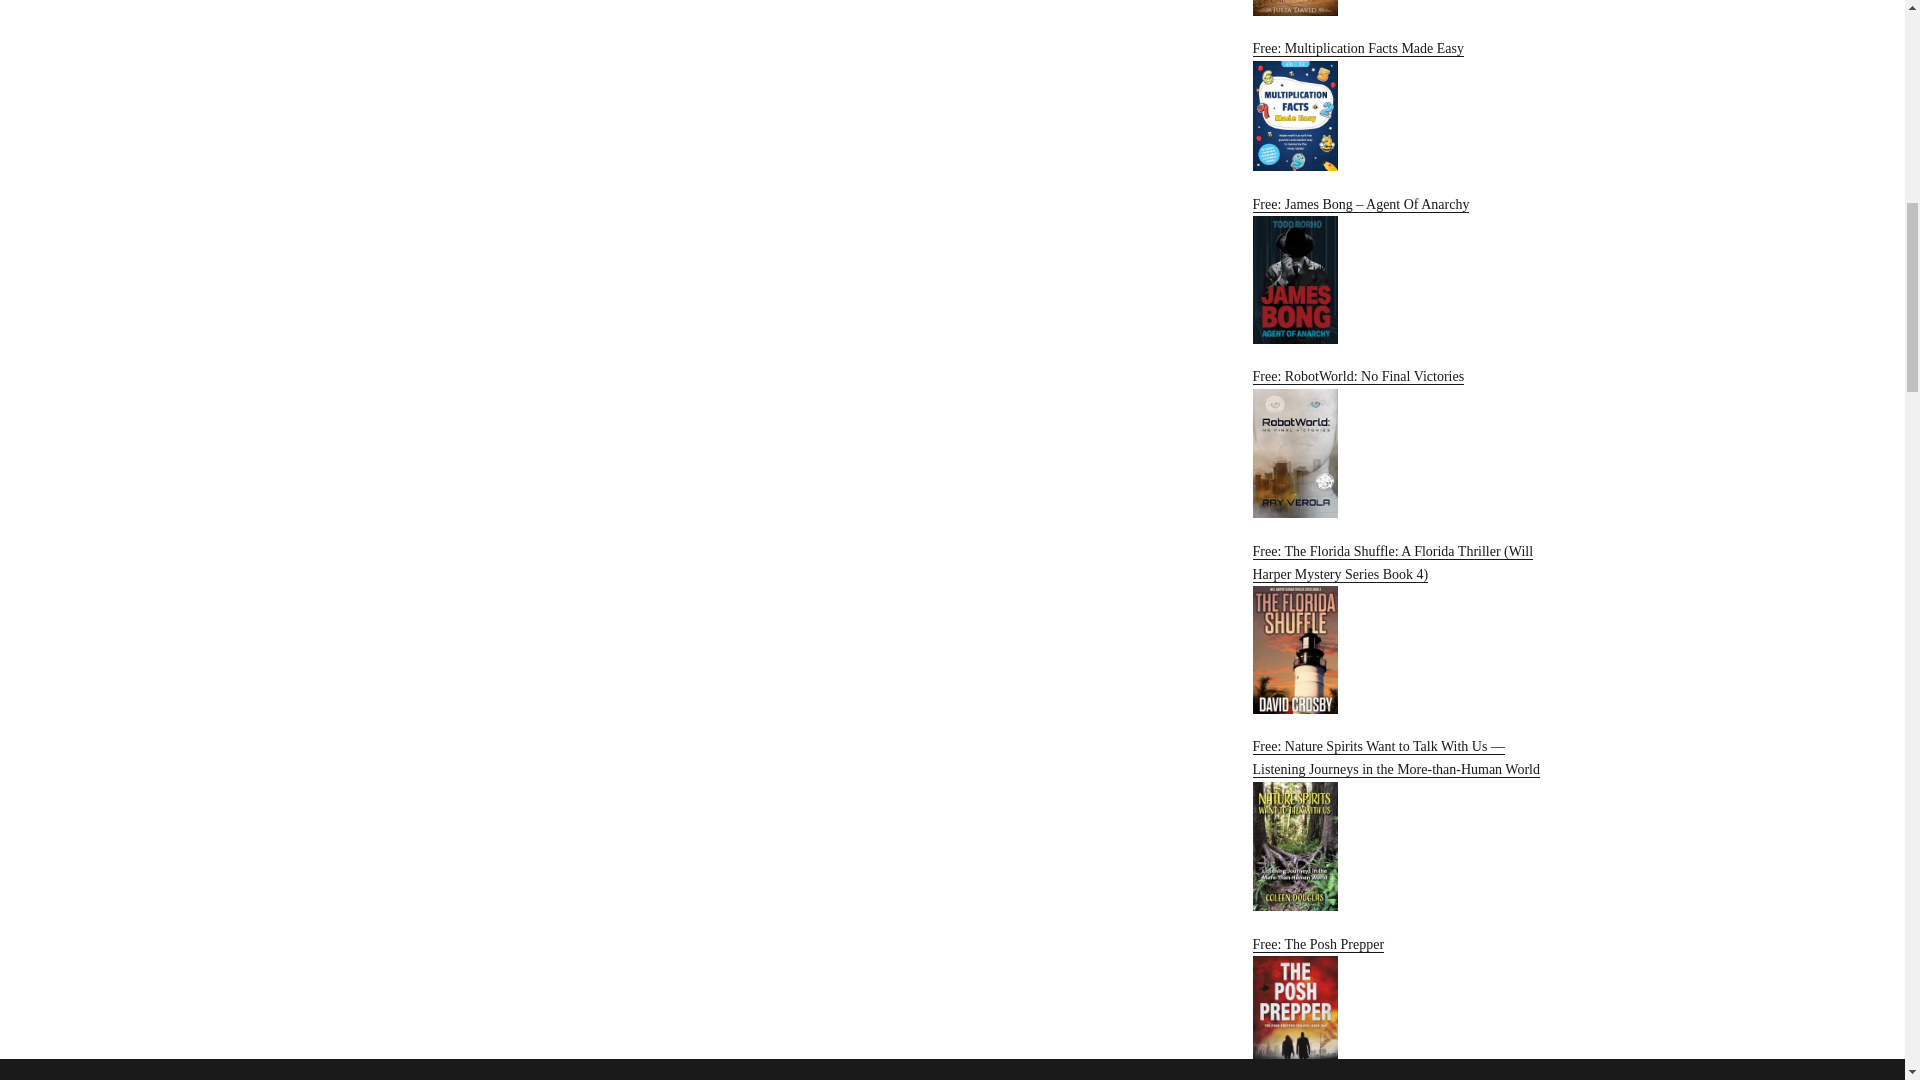 This screenshot has width=1920, height=1080. Describe the element at coordinates (1401, 1008) in the screenshot. I see `Free: The Posh Prepper` at that location.